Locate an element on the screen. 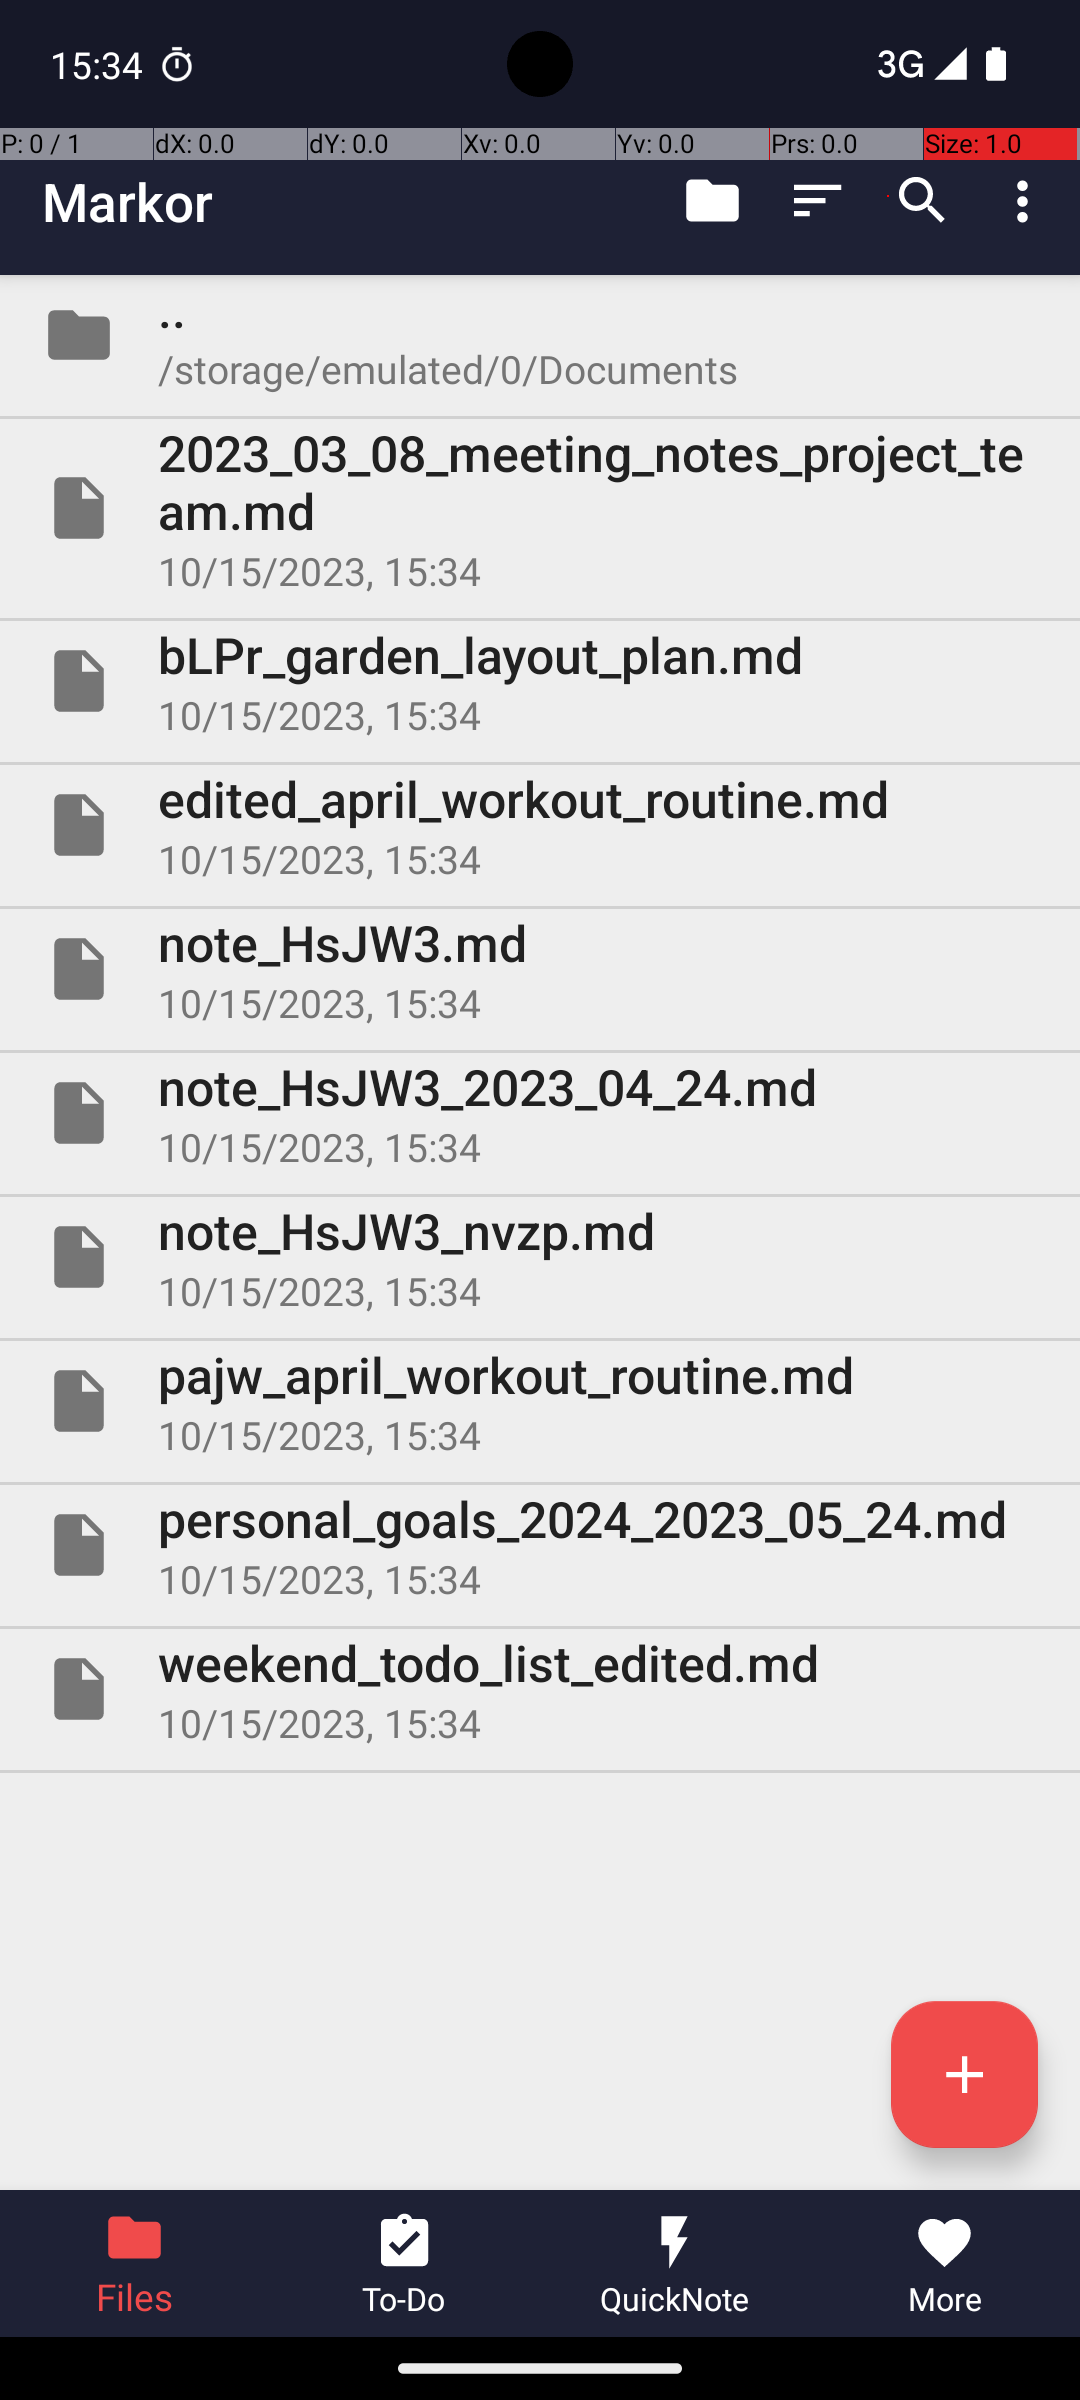  File personal_goals_2024_2023_05_24.md  is located at coordinates (540, 1545).